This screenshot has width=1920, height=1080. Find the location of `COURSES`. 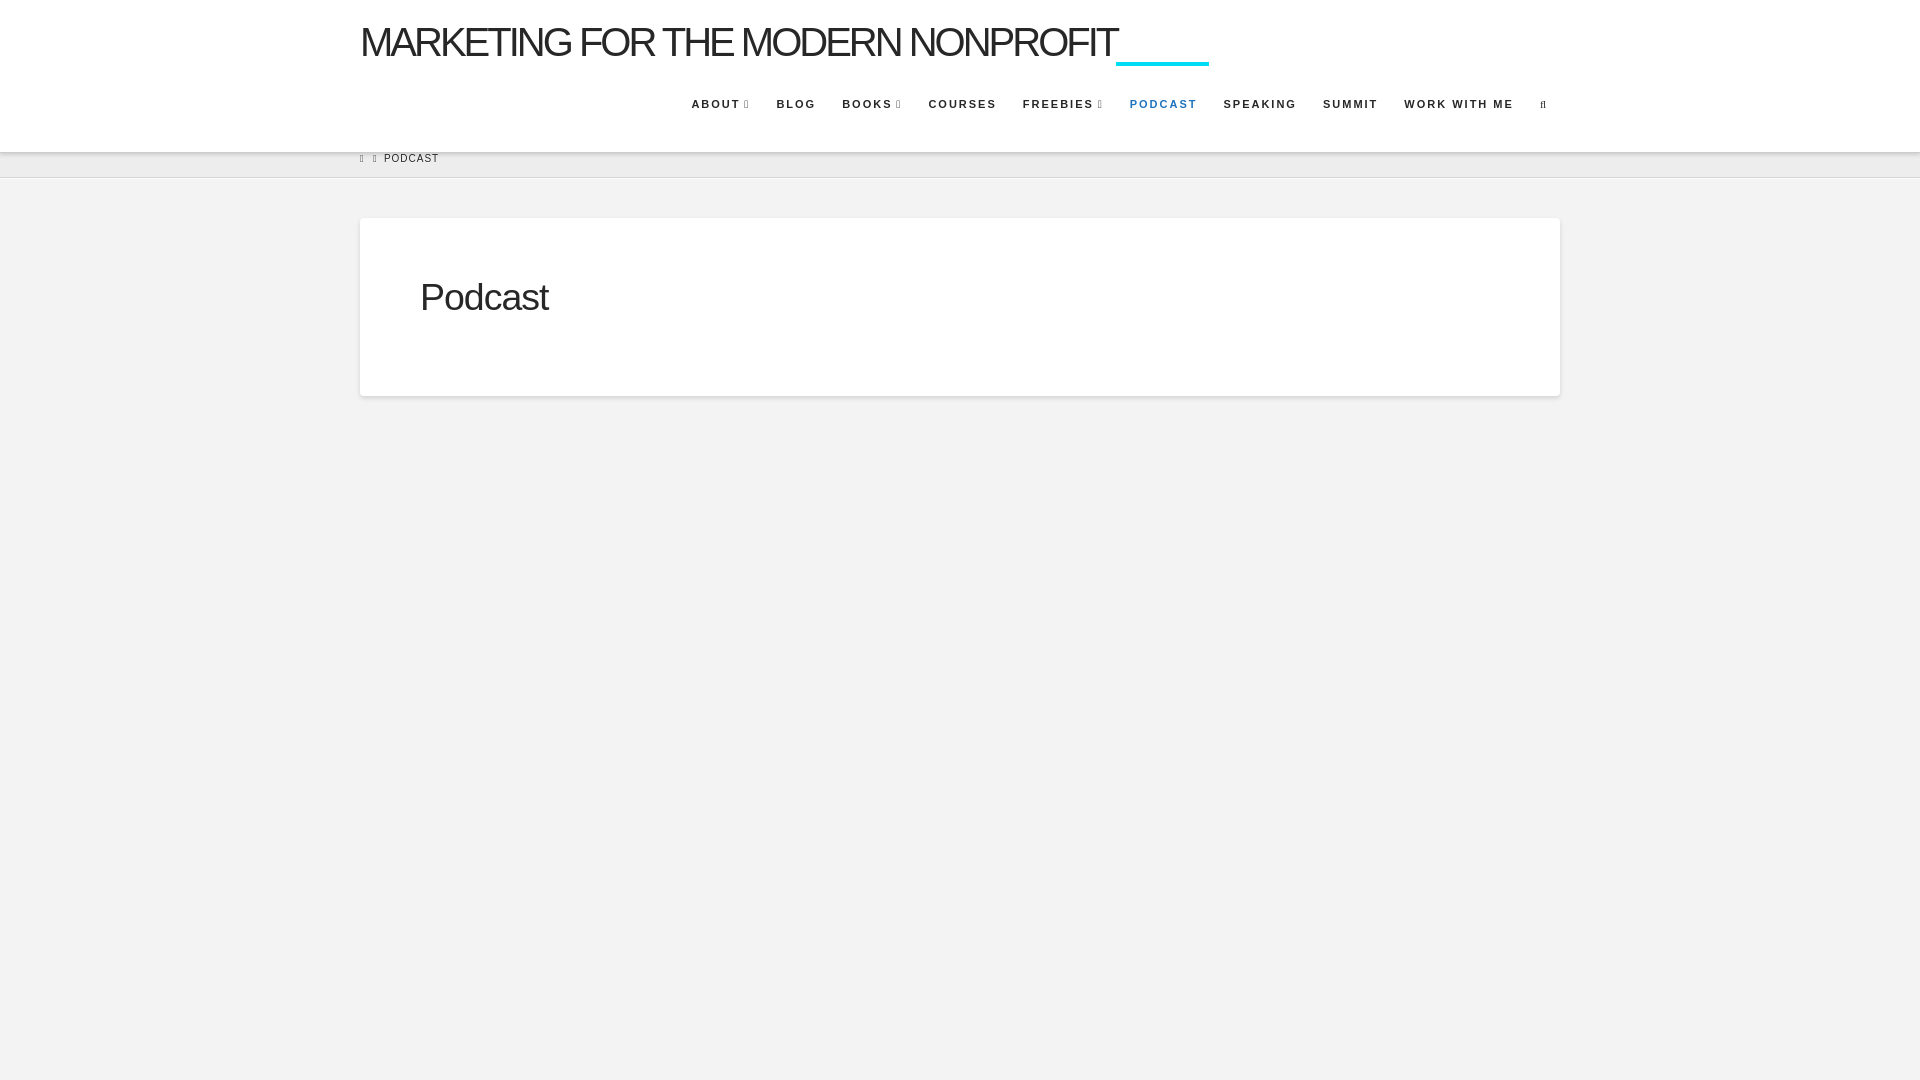

COURSES is located at coordinates (960, 106).